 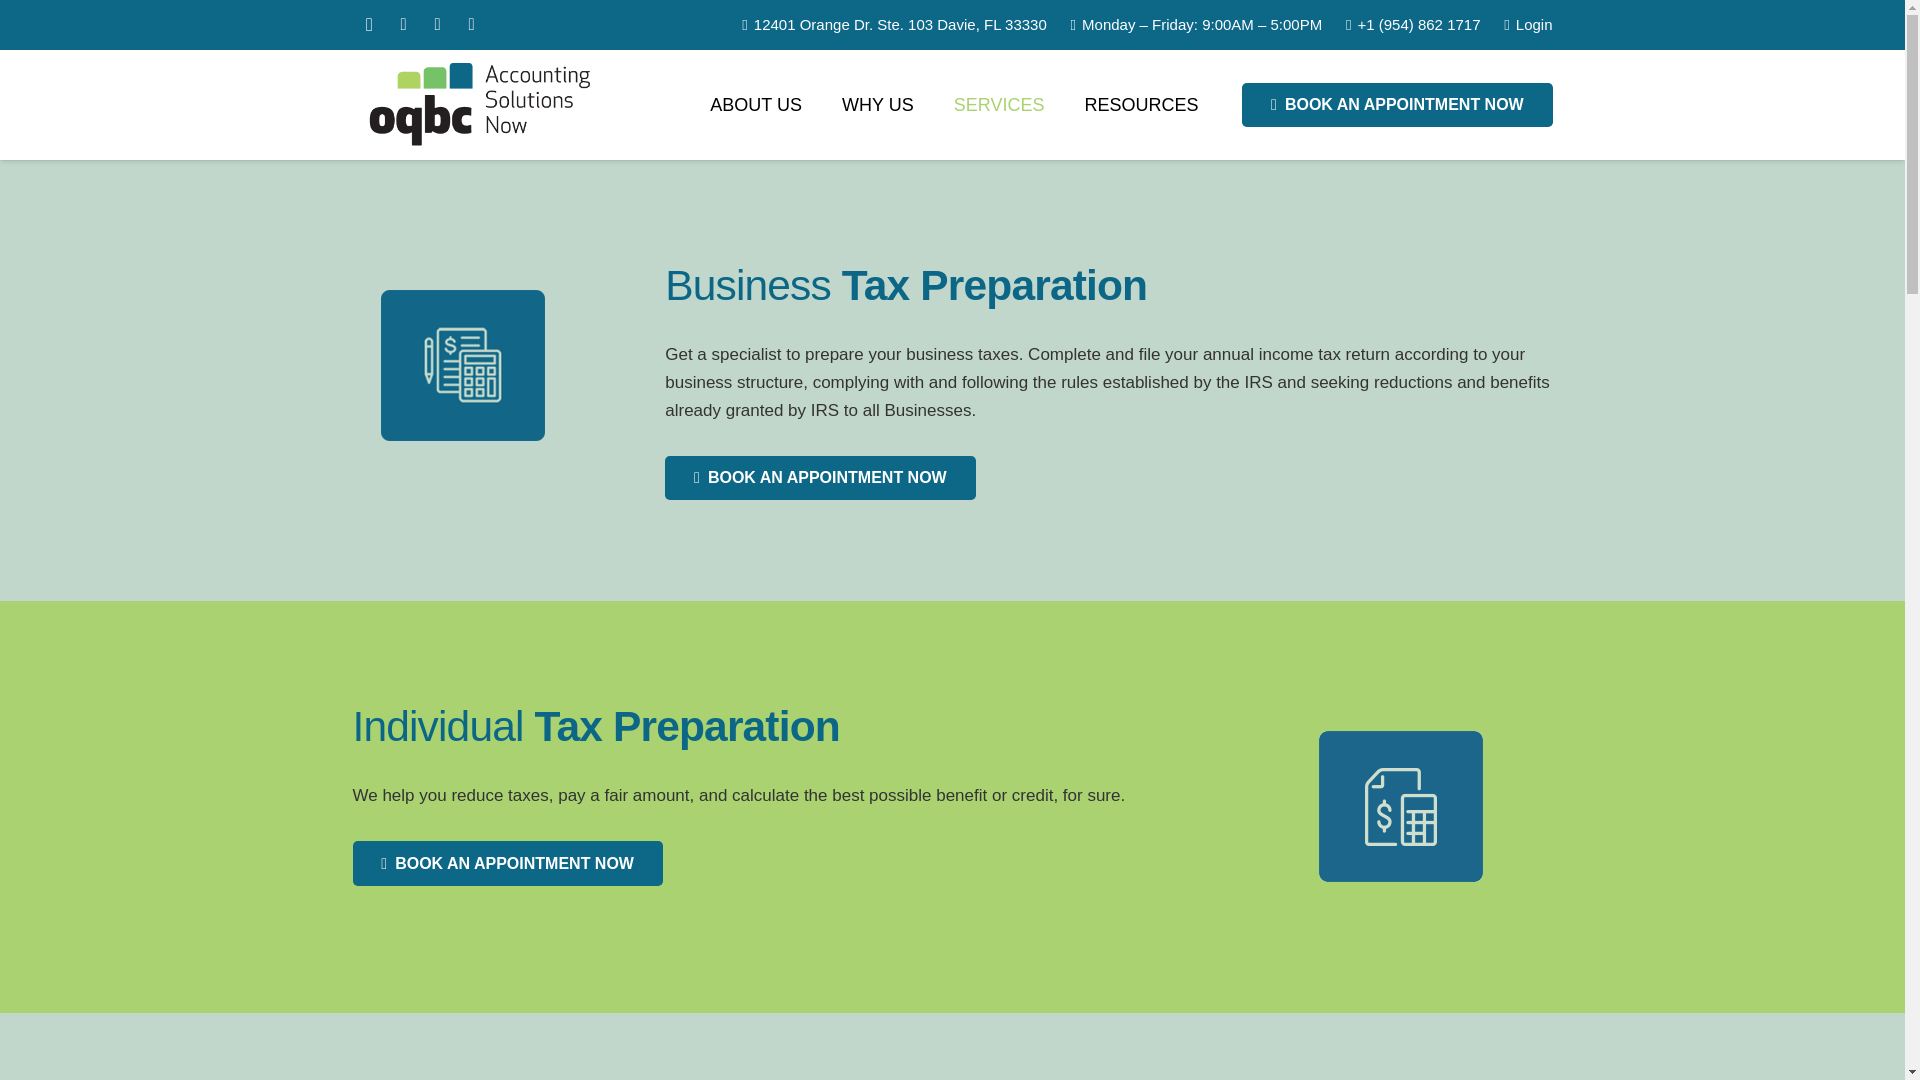 I want to click on 12401 Orange Dr. Ste. 103 Davie, FL 33330, so click(x=894, y=24).